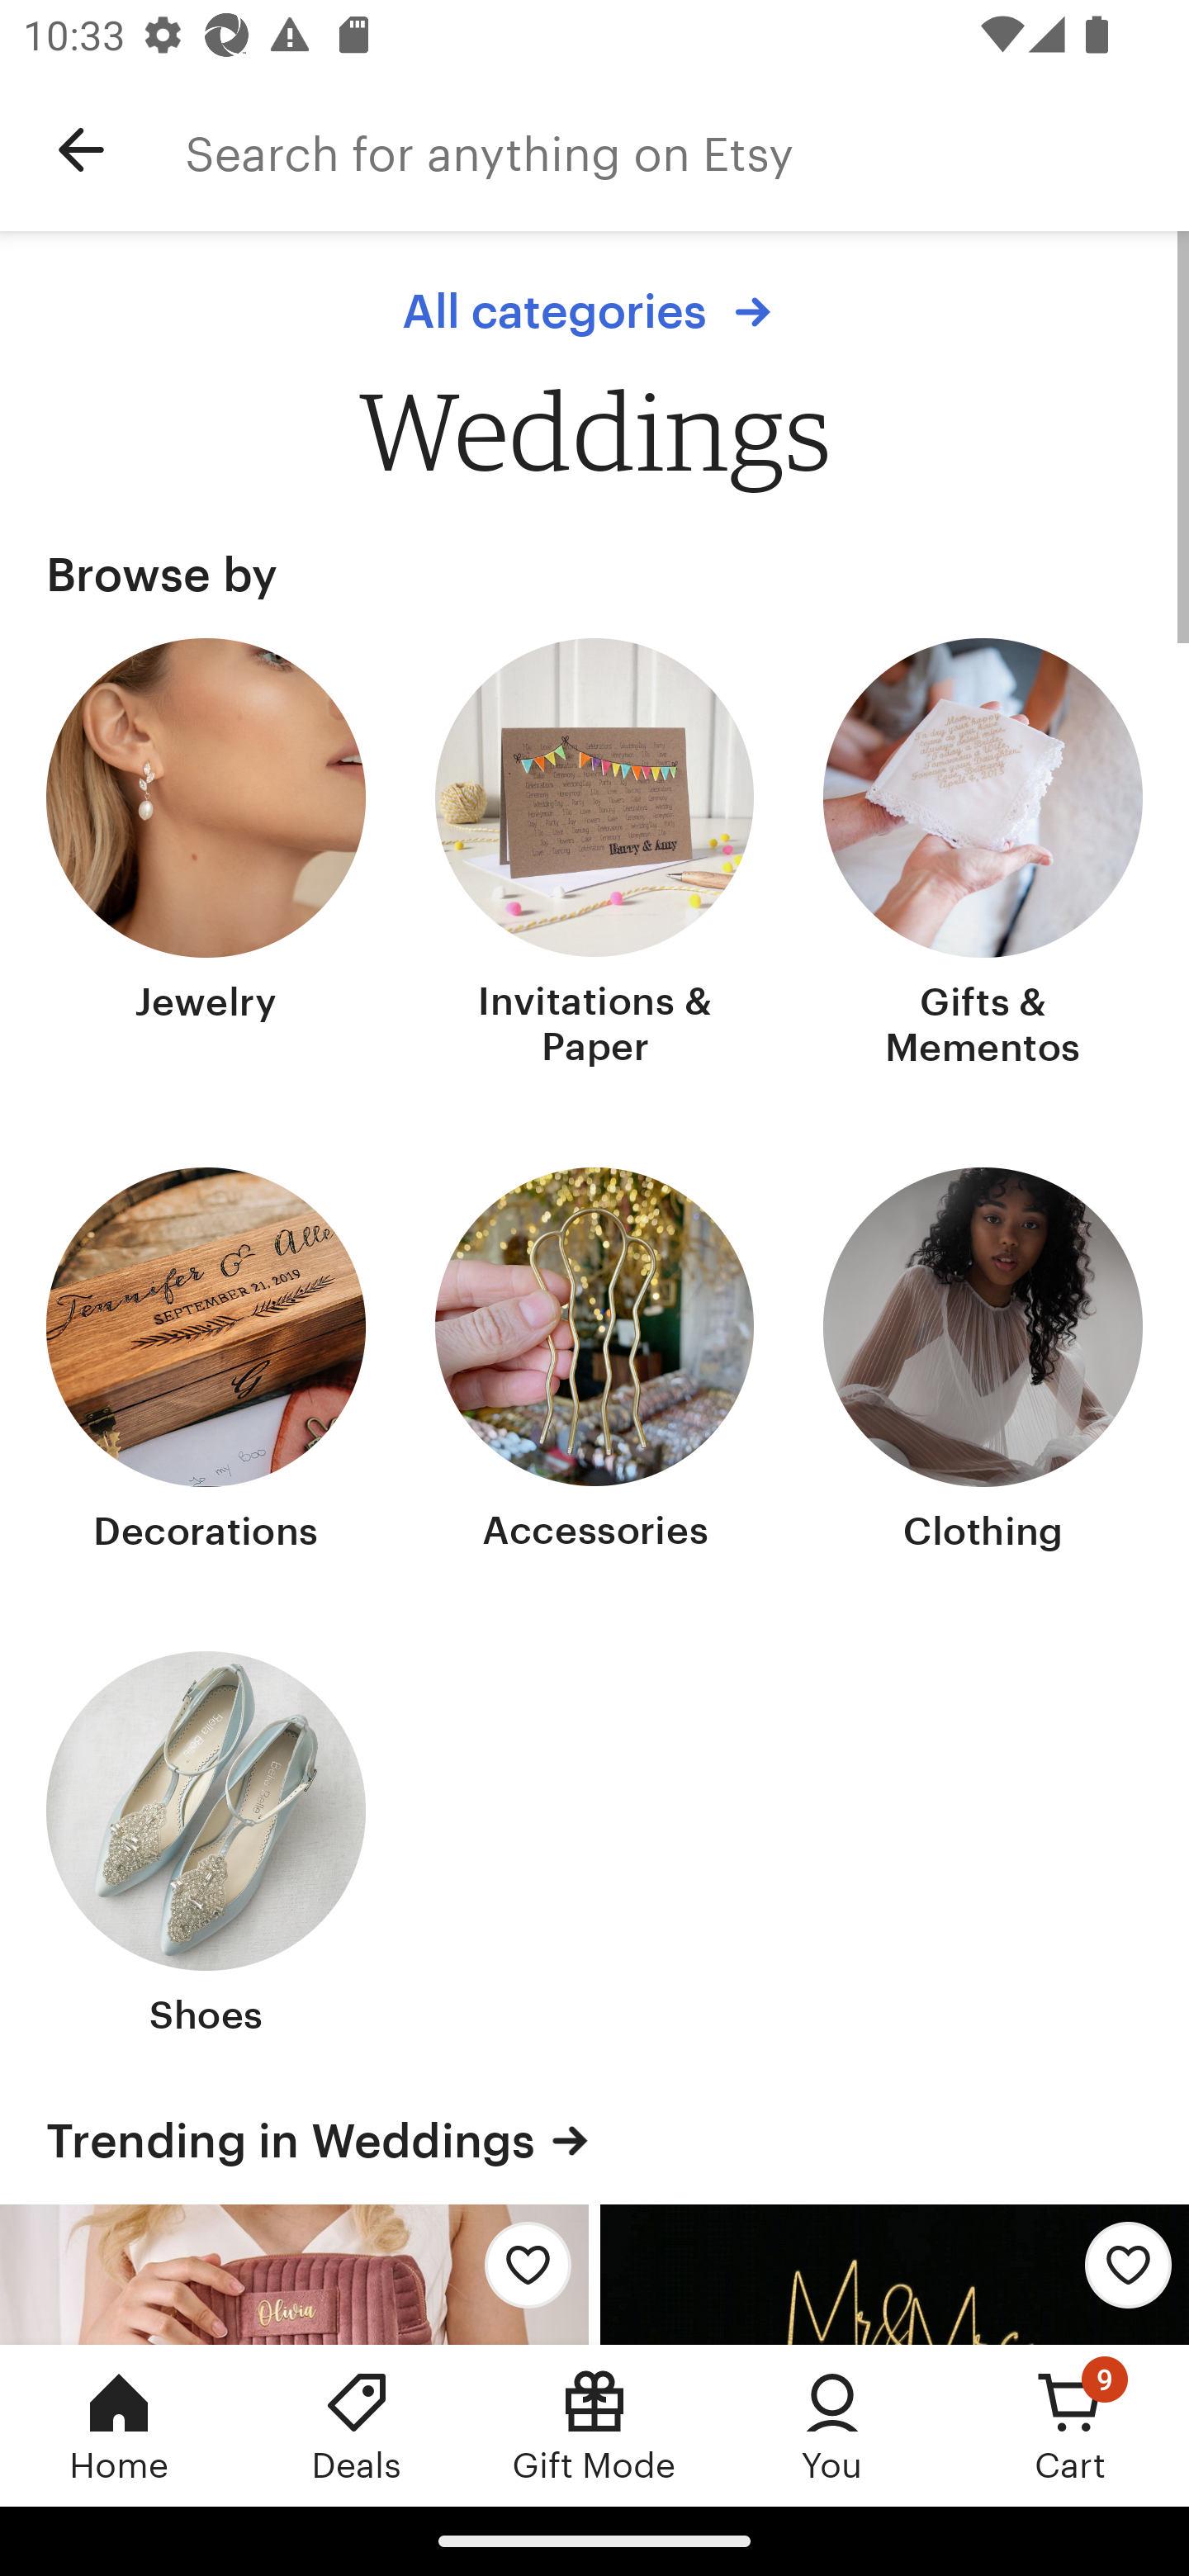 The width and height of the screenshot is (1189, 2576). What do you see at coordinates (832, 2425) in the screenshot?
I see `You` at bounding box center [832, 2425].